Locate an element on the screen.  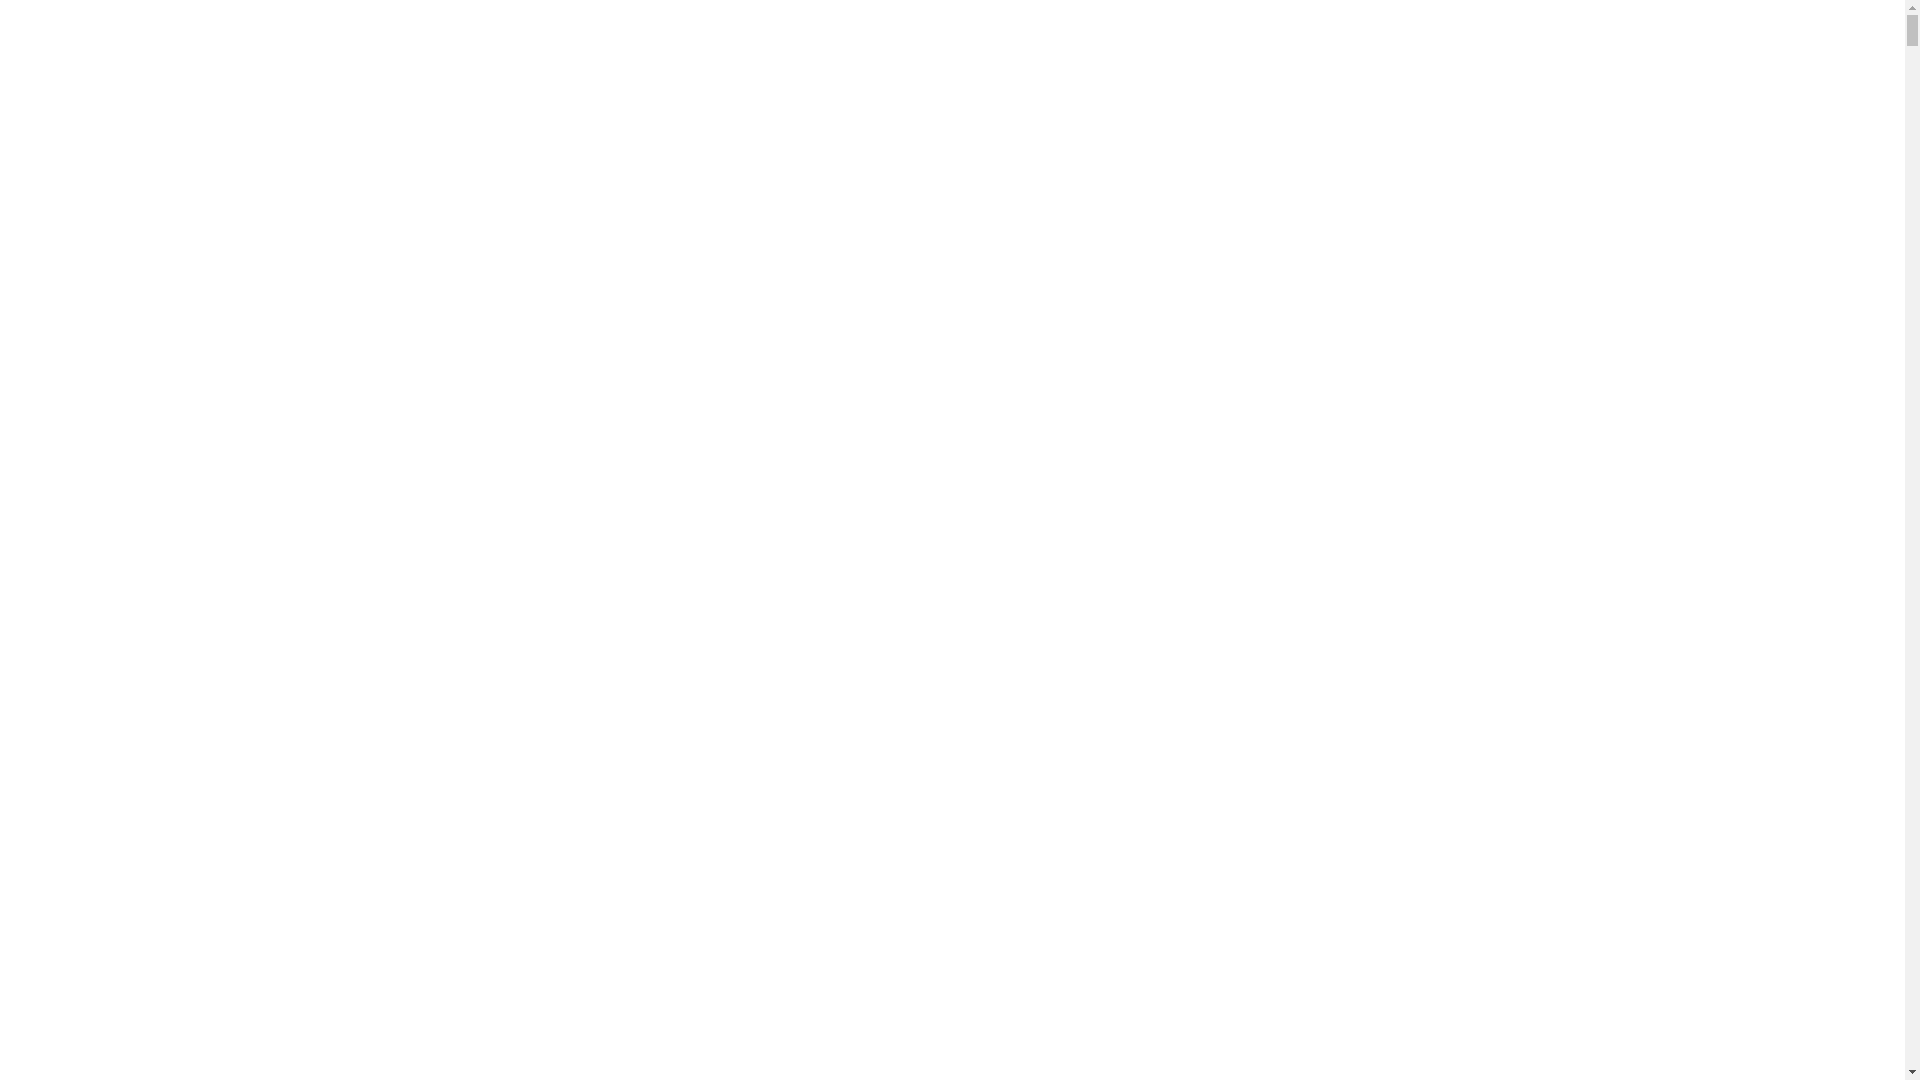
MELKHOEK is located at coordinates (1084, 842).